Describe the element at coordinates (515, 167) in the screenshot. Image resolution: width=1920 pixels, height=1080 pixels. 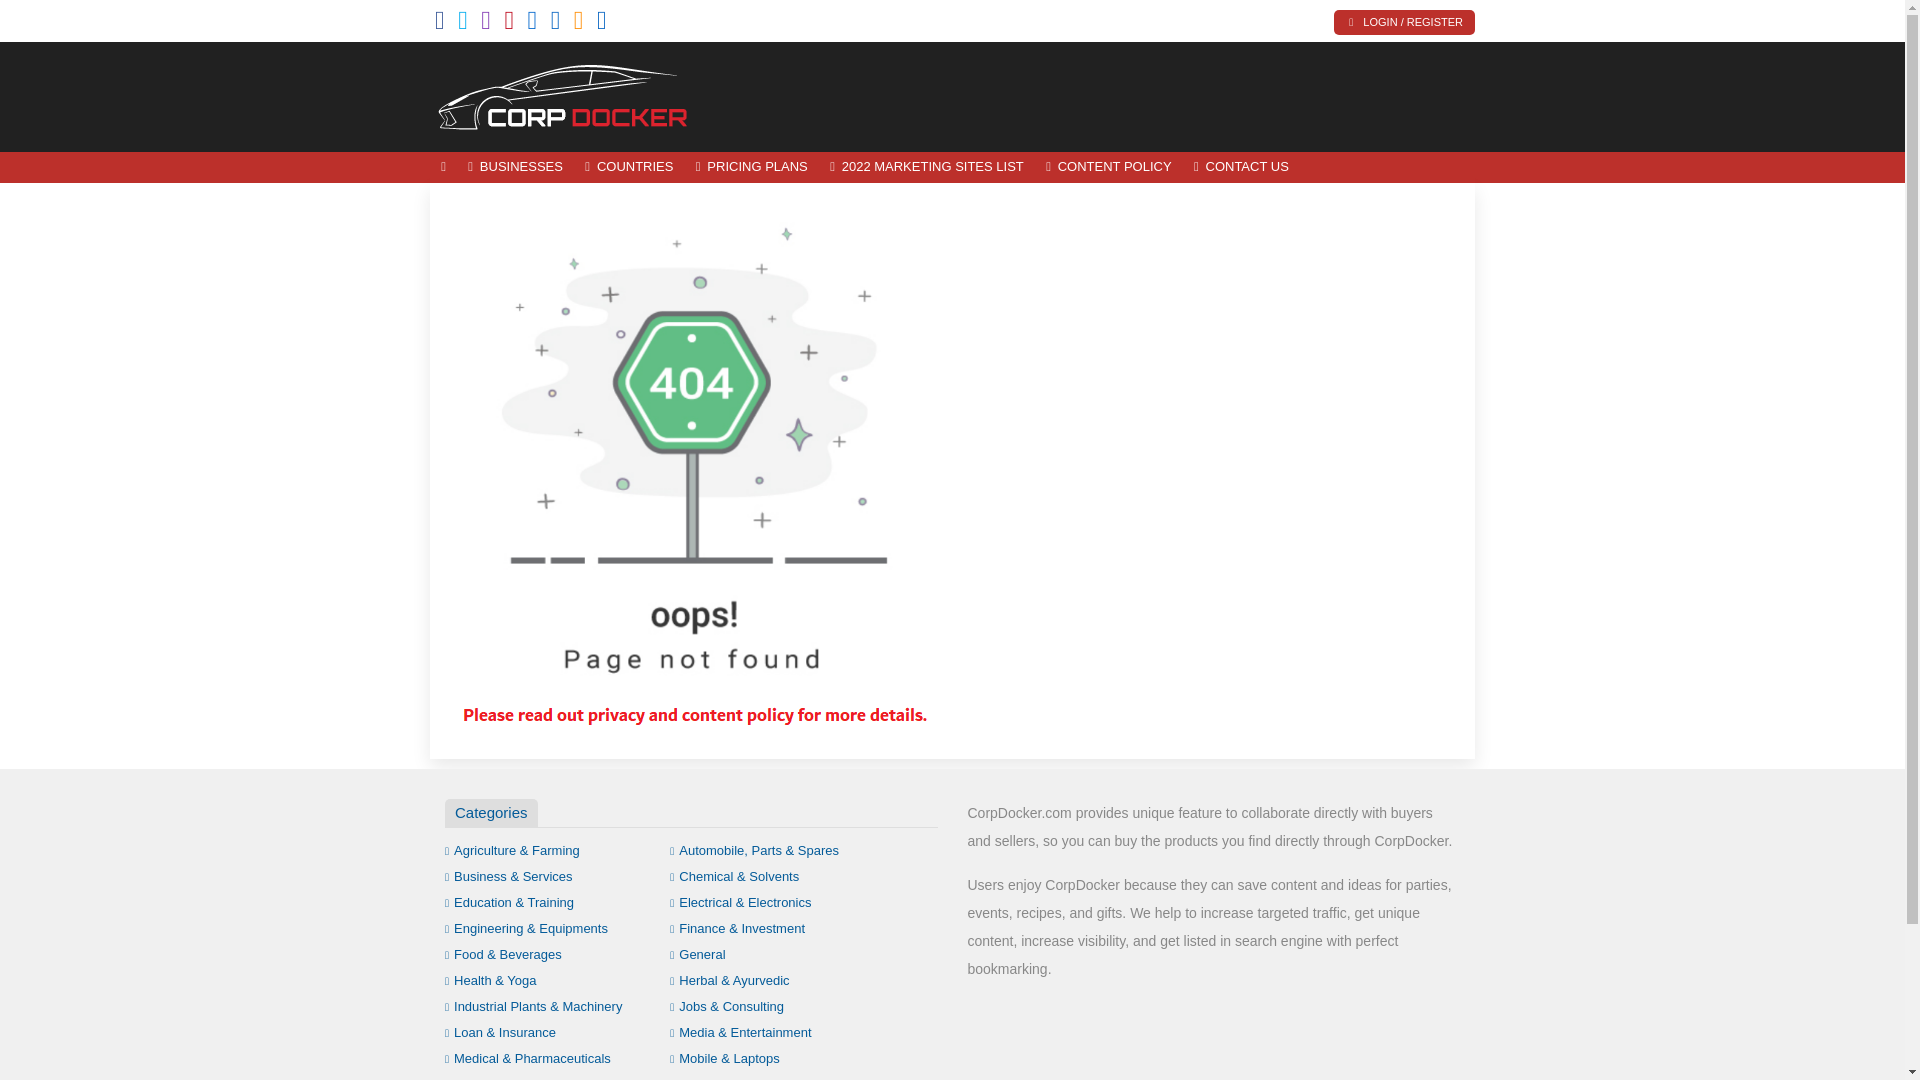
I see `BUSINESSES` at that location.